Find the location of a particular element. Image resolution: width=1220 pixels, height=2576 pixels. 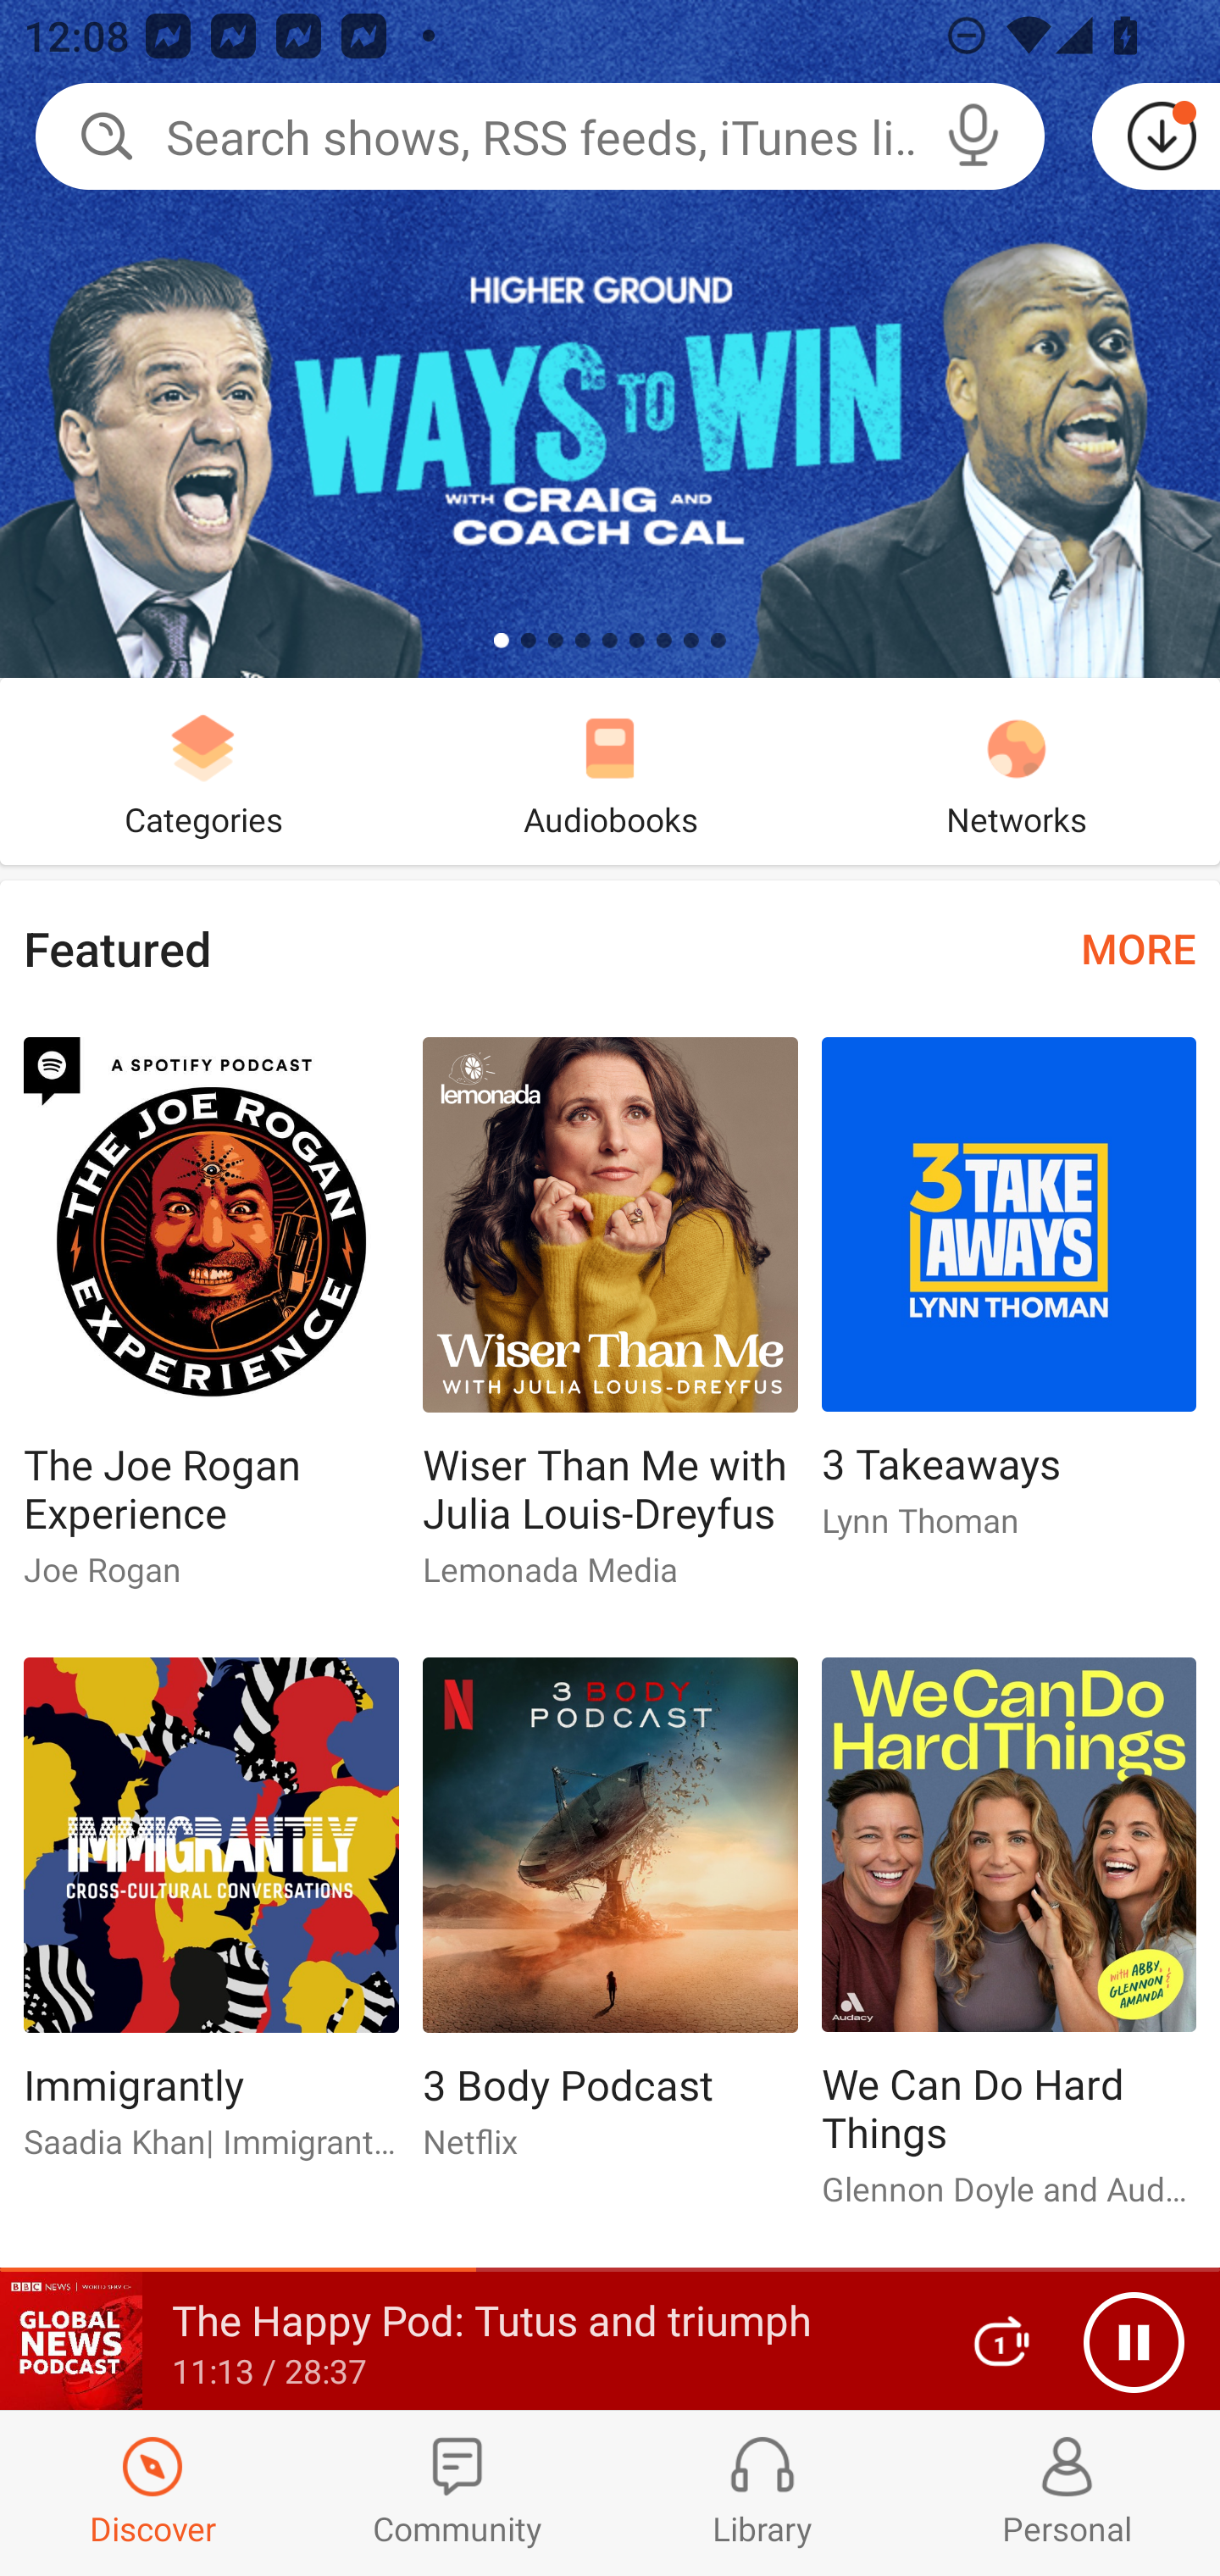

3 Body Podcast 3 Body Podcast Netflix is located at coordinates (610, 1921).